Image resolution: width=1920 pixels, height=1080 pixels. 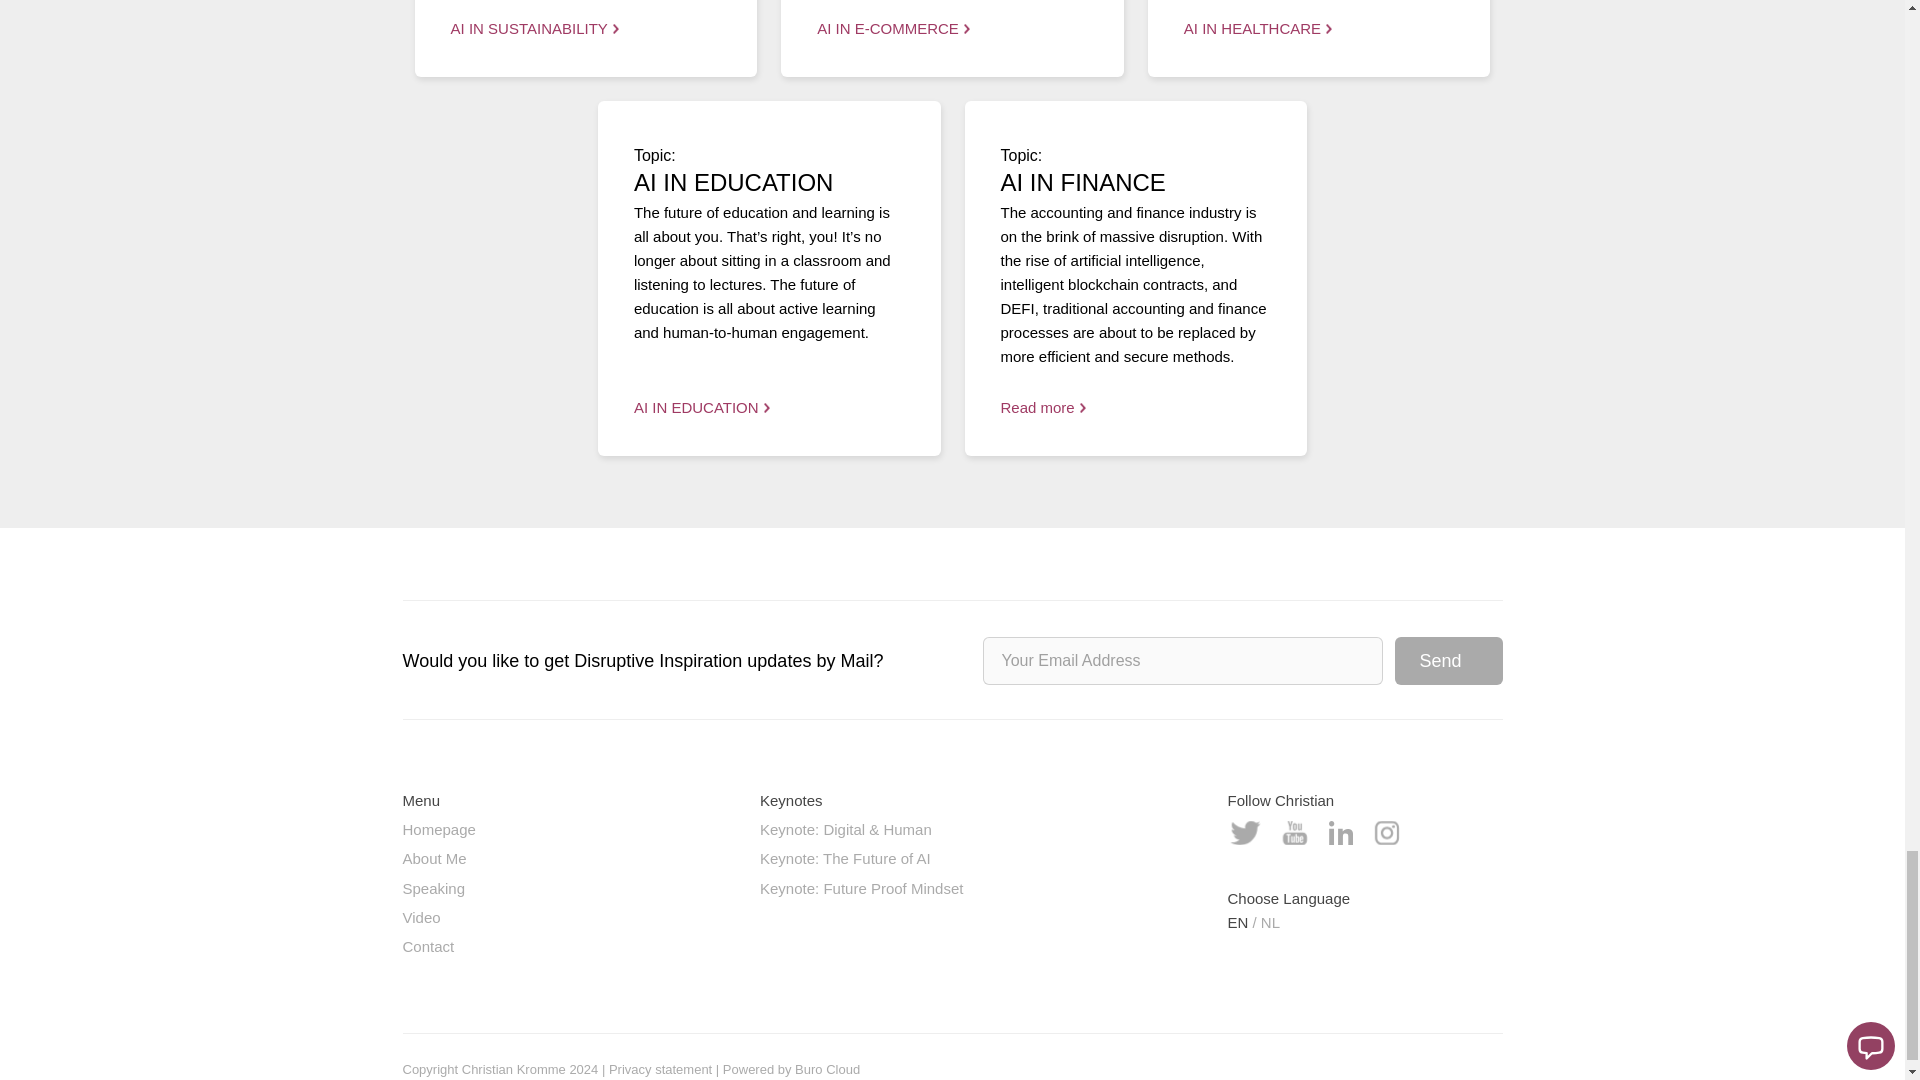 What do you see at coordinates (1447, 660) in the screenshot?
I see `Send` at bounding box center [1447, 660].